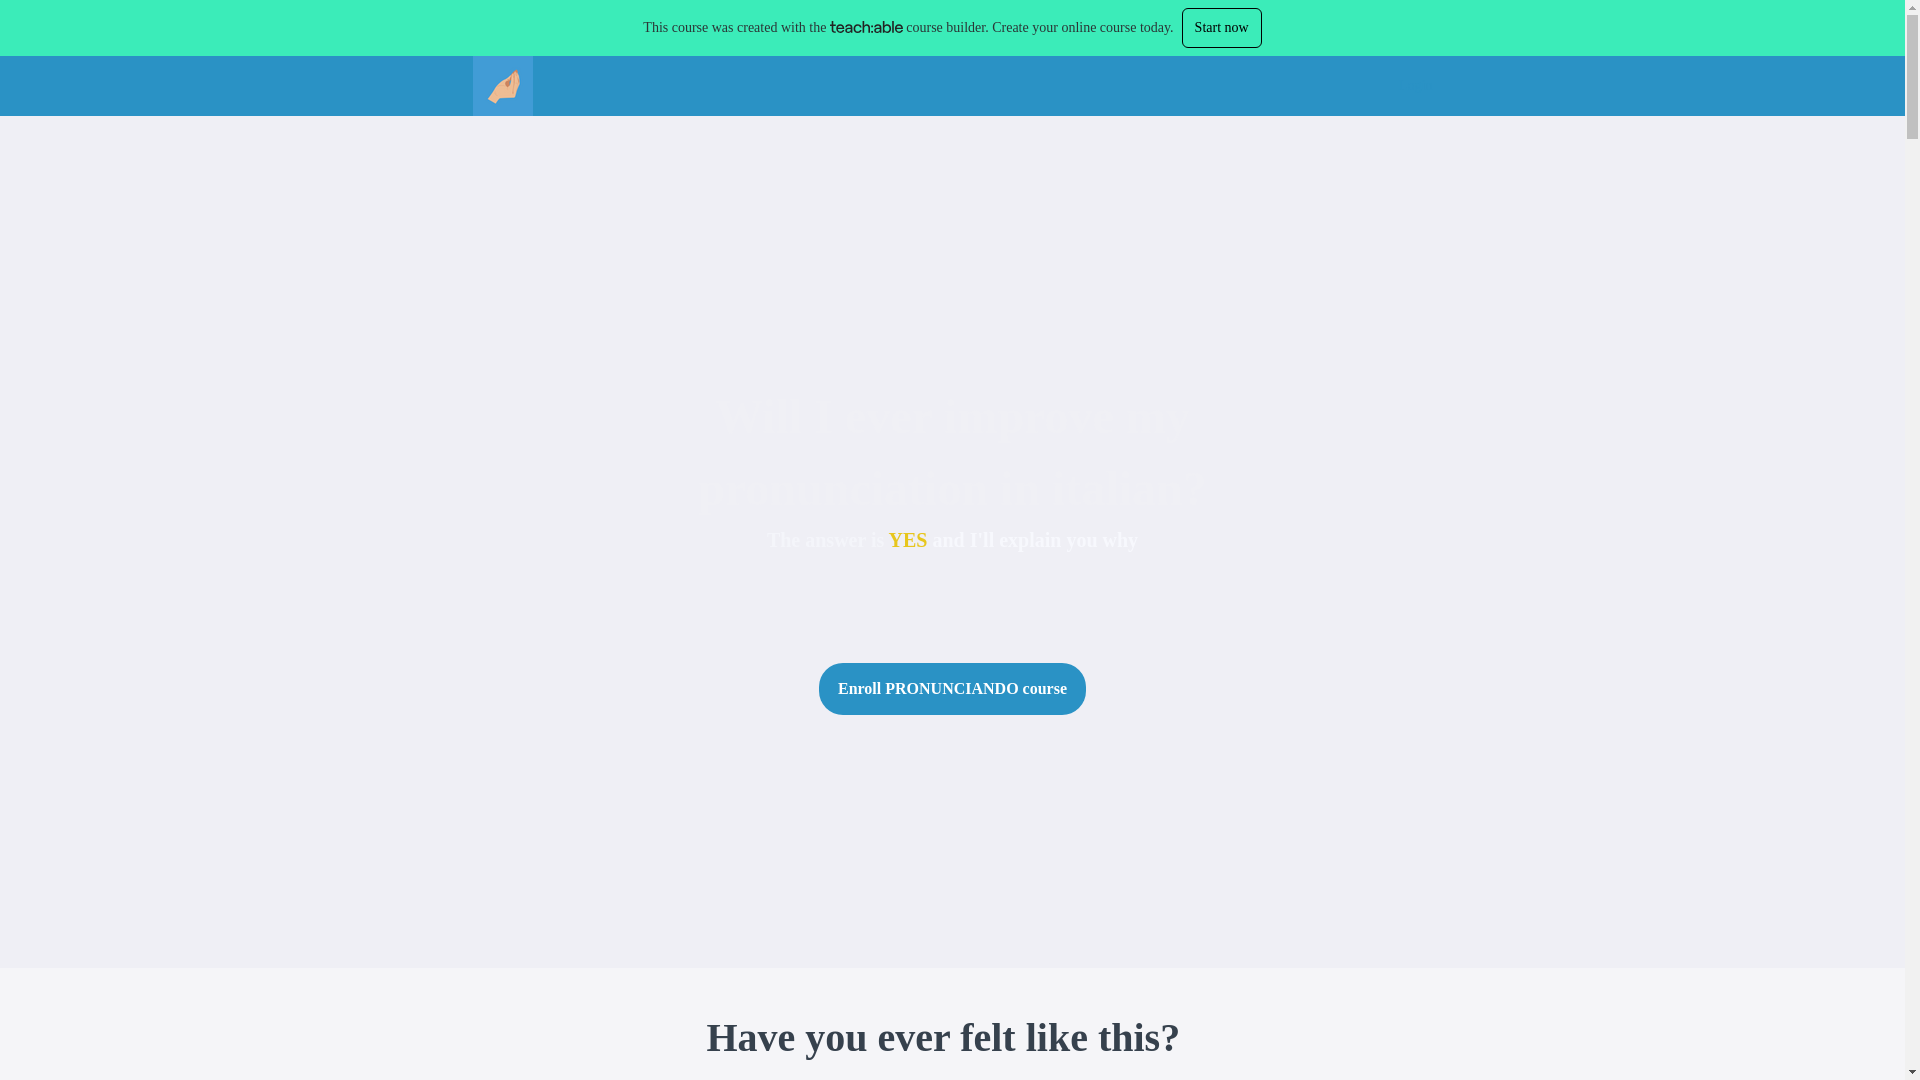  What do you see at coordinates (1416, 86) in the screenshot?
I see `Login` at bounding box center [1416, 86].